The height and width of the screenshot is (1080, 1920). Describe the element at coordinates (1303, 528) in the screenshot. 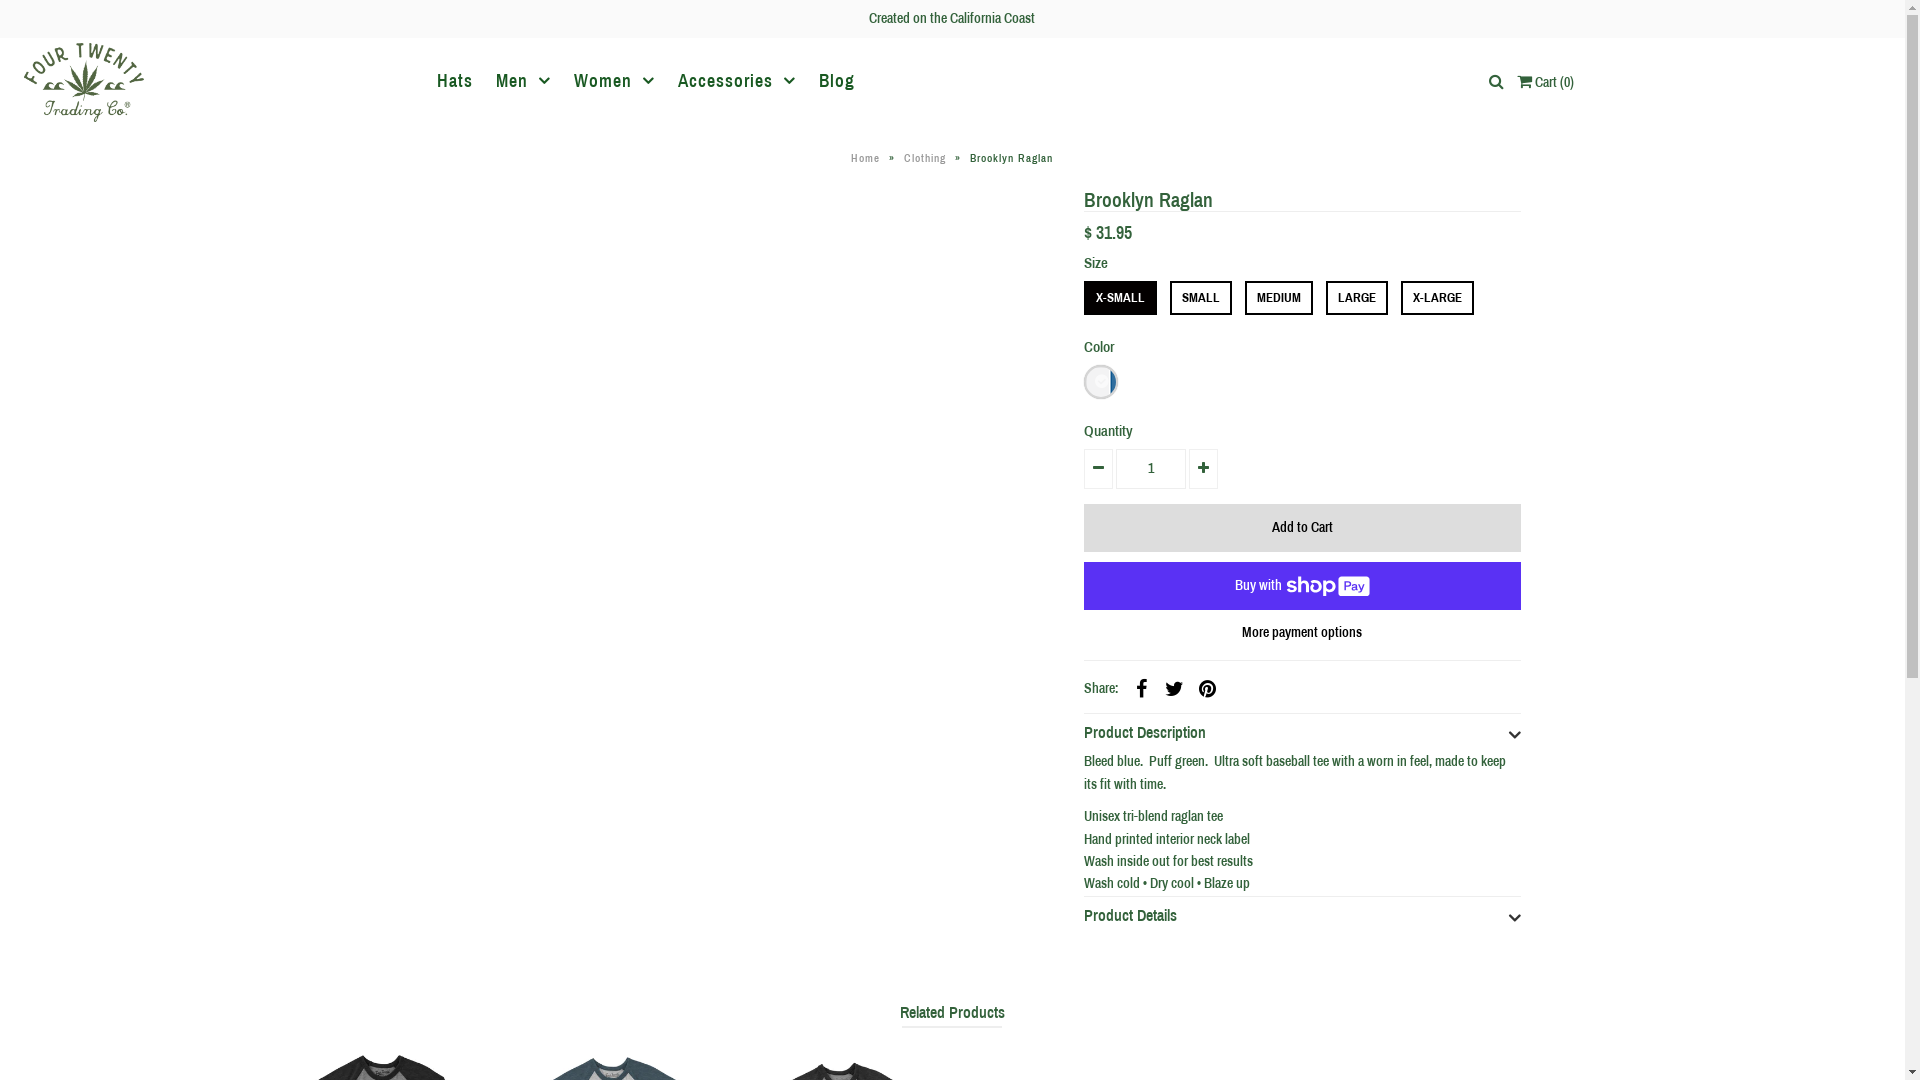

I see `Add to Cart` at that location.